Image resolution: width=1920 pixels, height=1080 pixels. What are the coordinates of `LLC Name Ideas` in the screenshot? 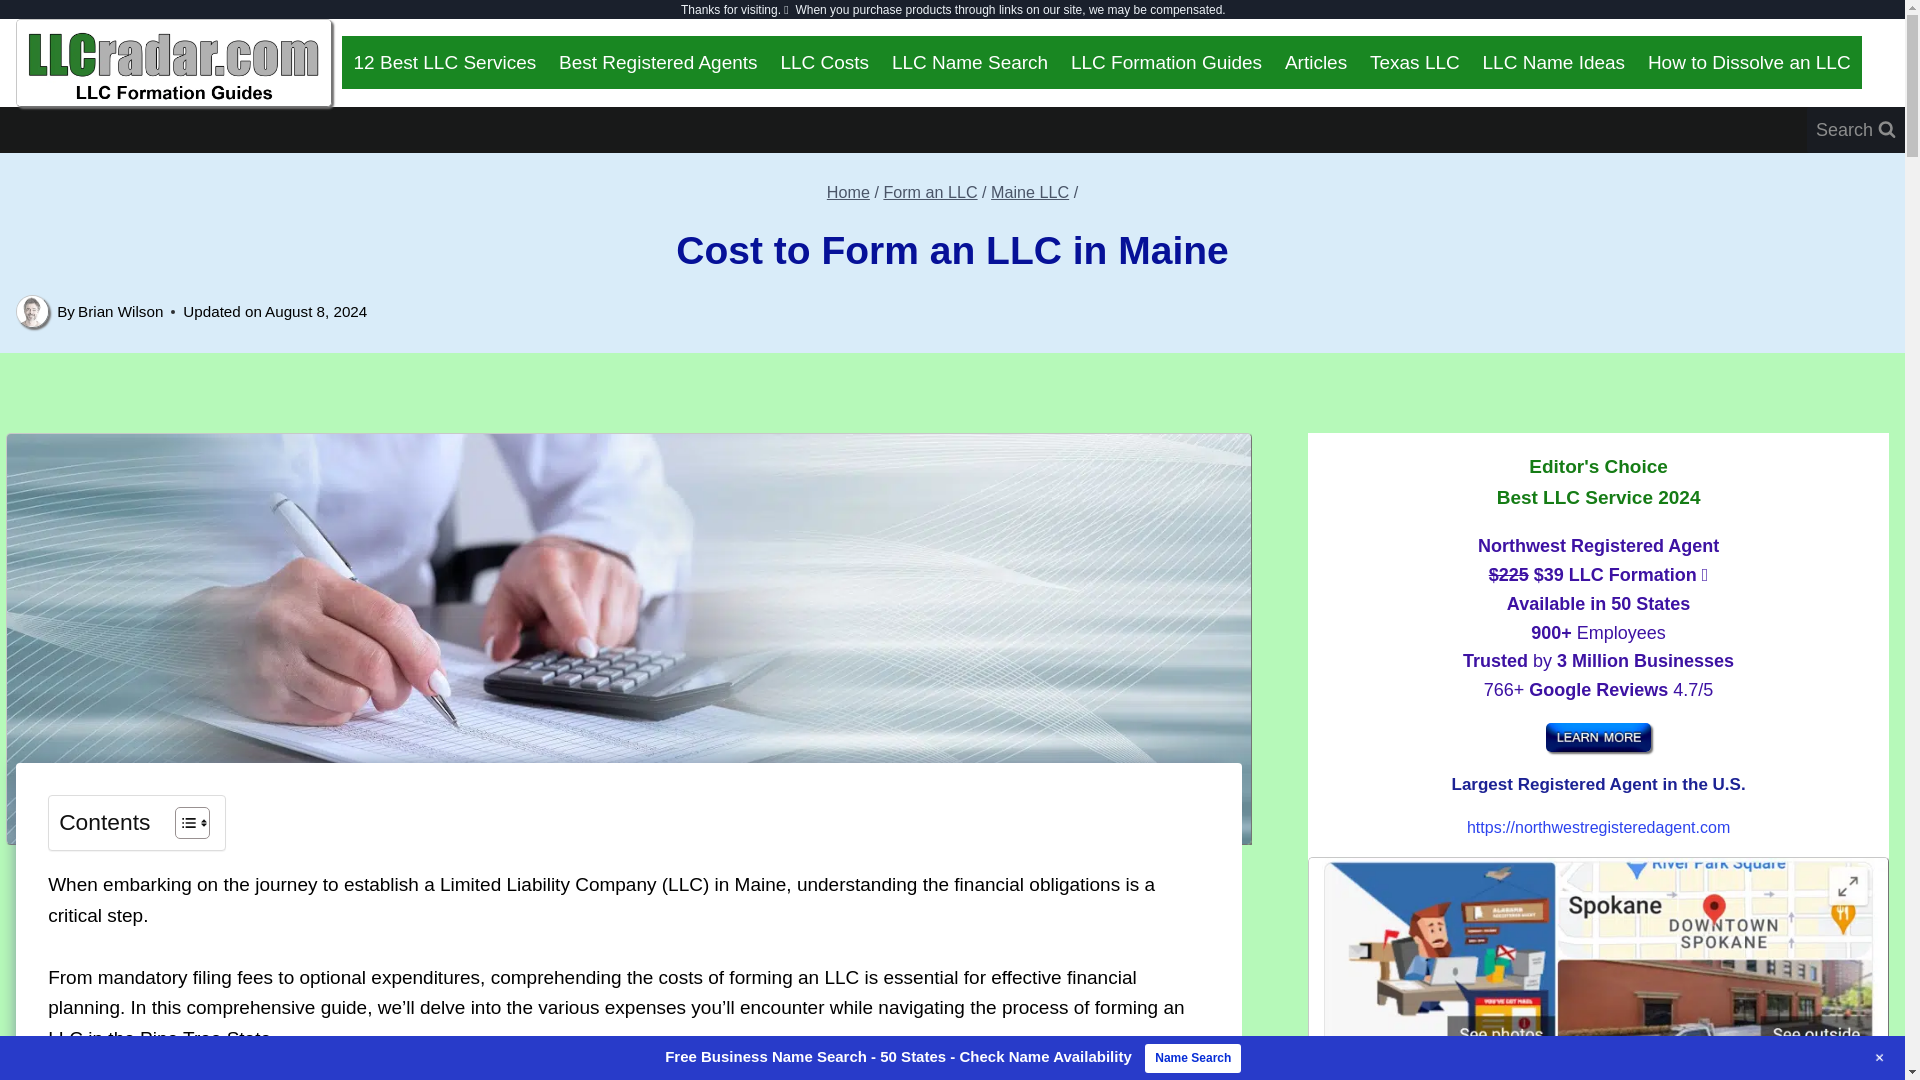 It's located at (1552, 62).